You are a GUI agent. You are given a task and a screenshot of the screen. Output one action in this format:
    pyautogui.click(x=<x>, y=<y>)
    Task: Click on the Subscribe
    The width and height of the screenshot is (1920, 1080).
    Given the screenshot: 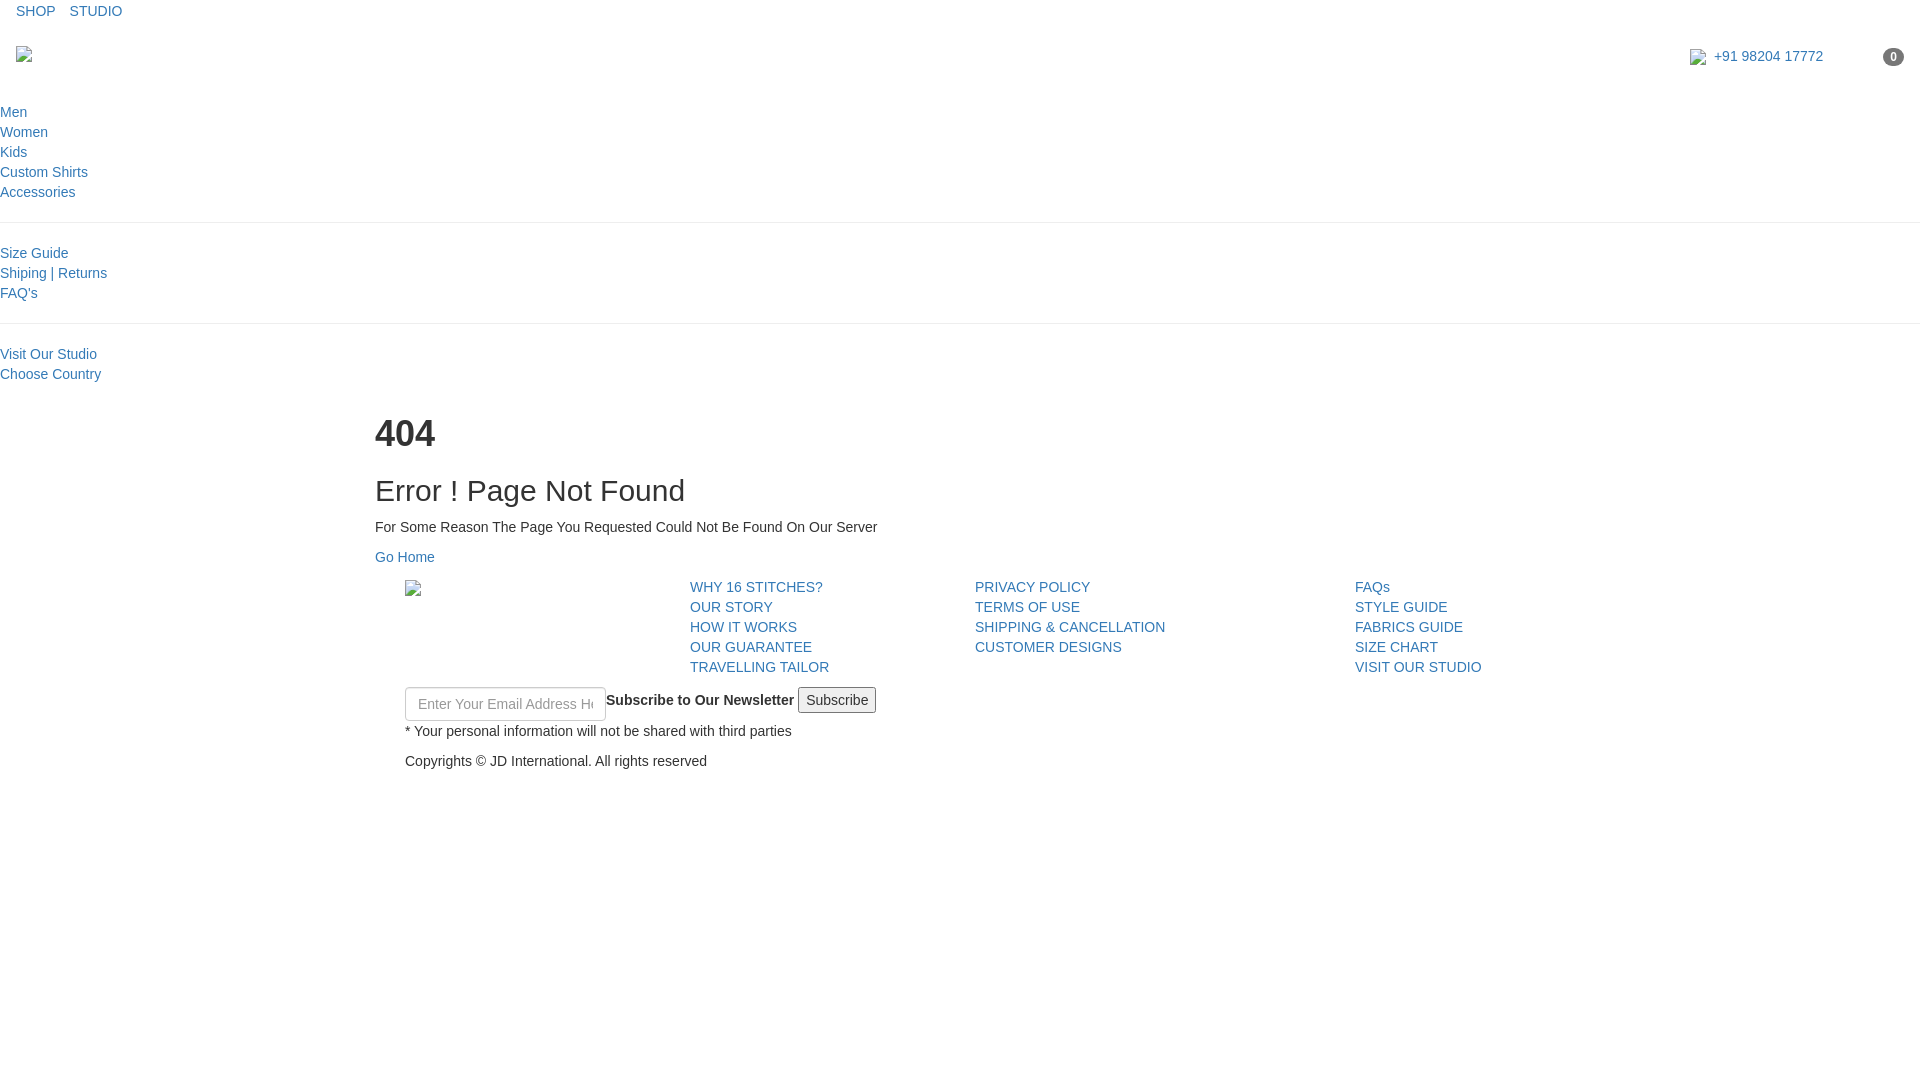 What is the action you would take?
    pyautogui.click(x=837, y=700)
    